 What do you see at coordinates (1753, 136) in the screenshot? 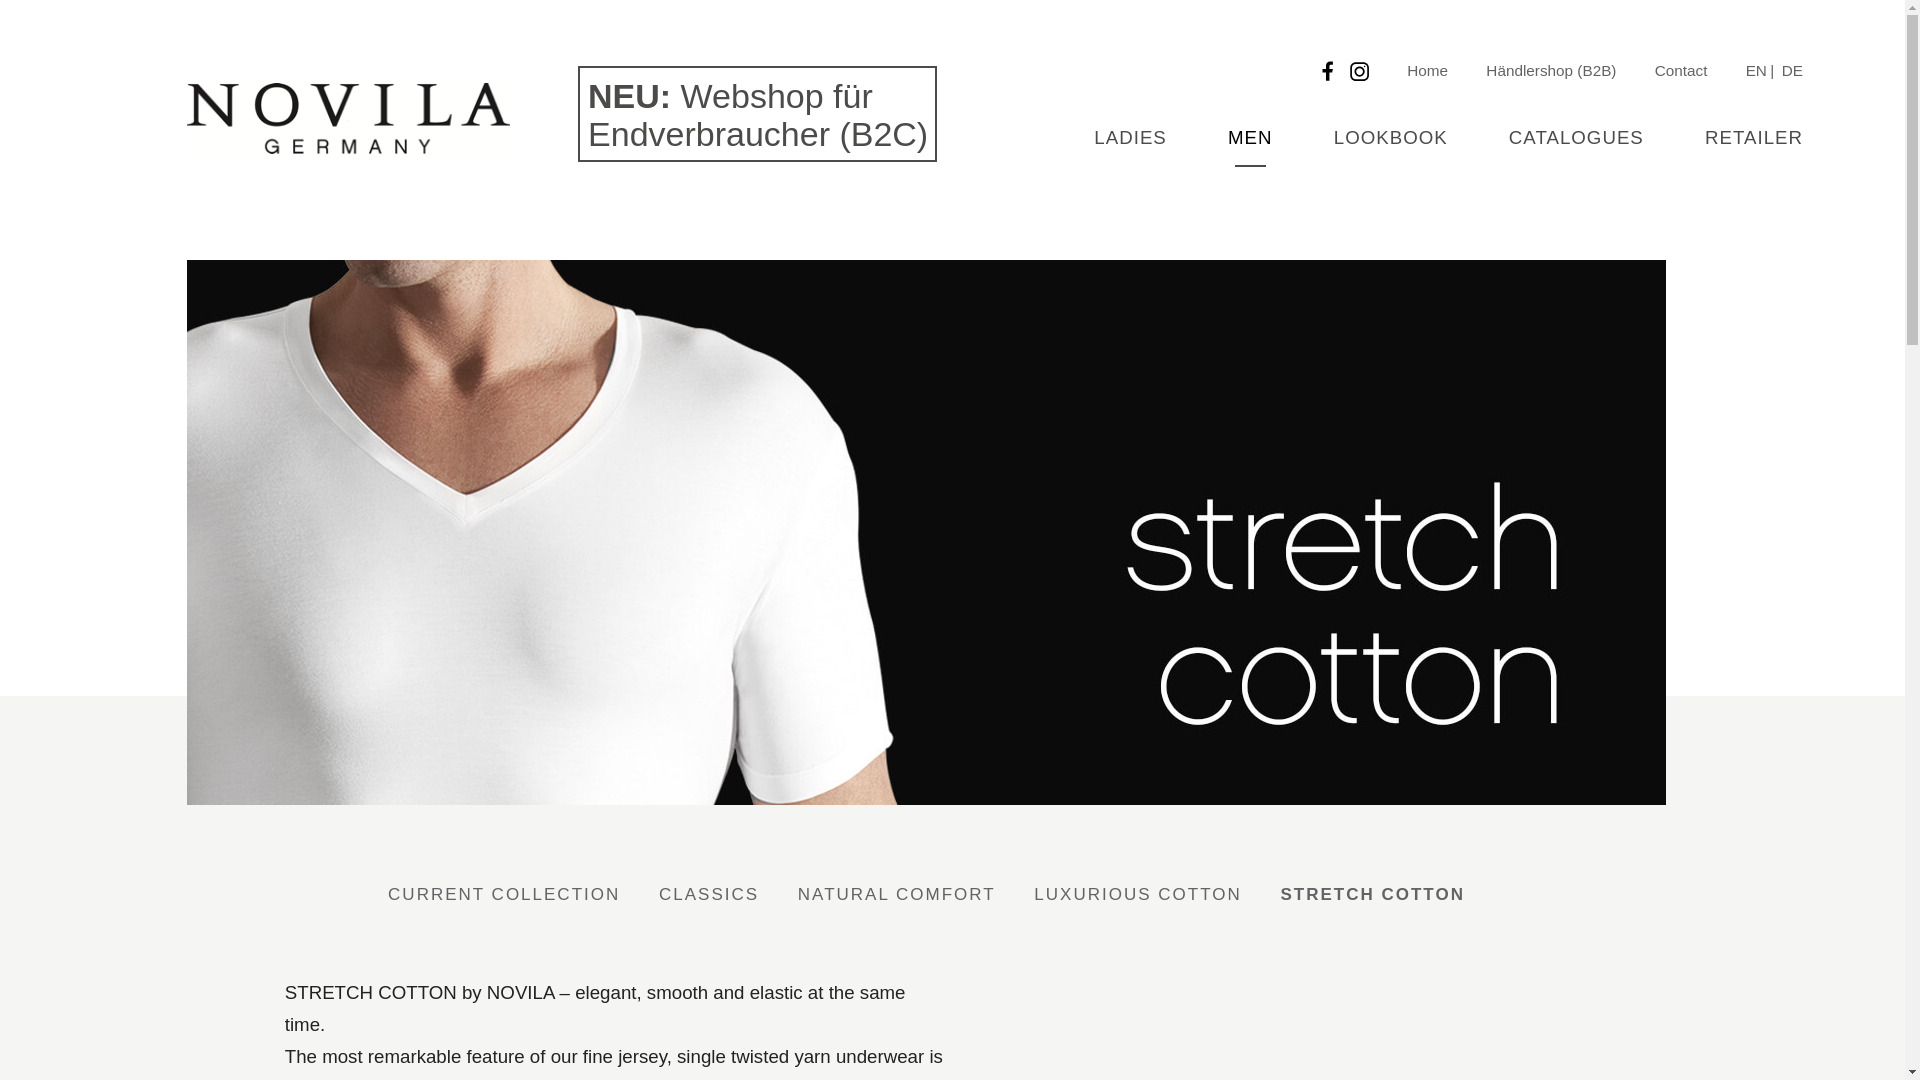
I see `RETAILER` at bounding box center [1753, 136].